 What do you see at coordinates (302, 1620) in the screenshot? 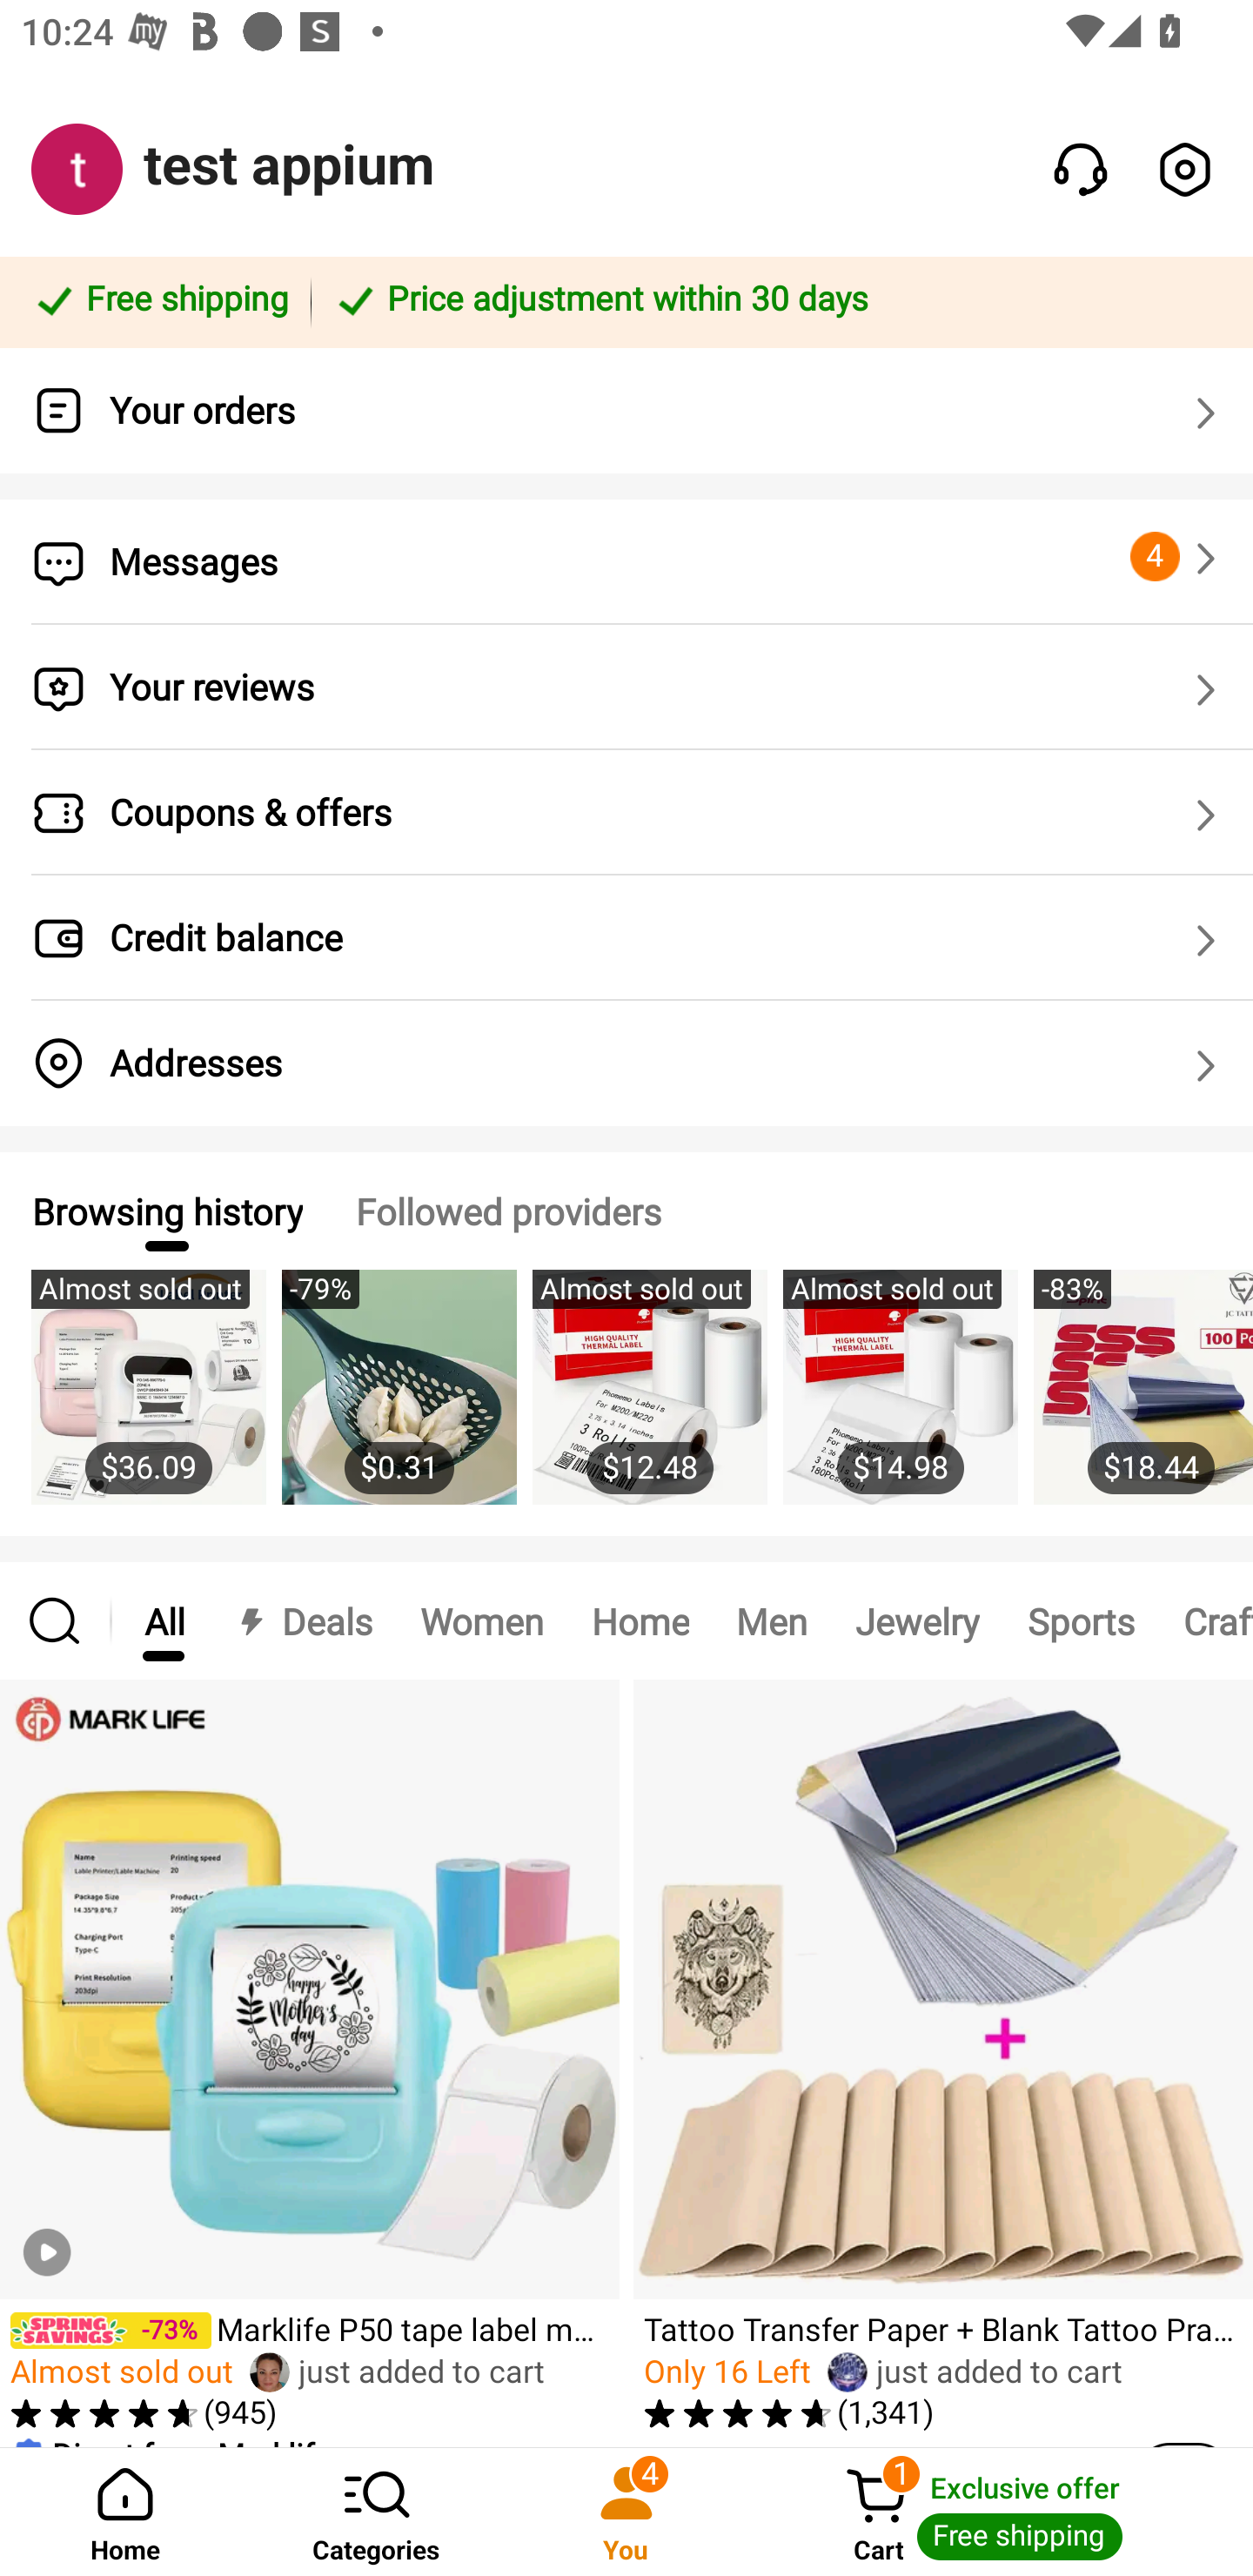
I see `Deals Deals Deals` at bounding box center [302, 1620].